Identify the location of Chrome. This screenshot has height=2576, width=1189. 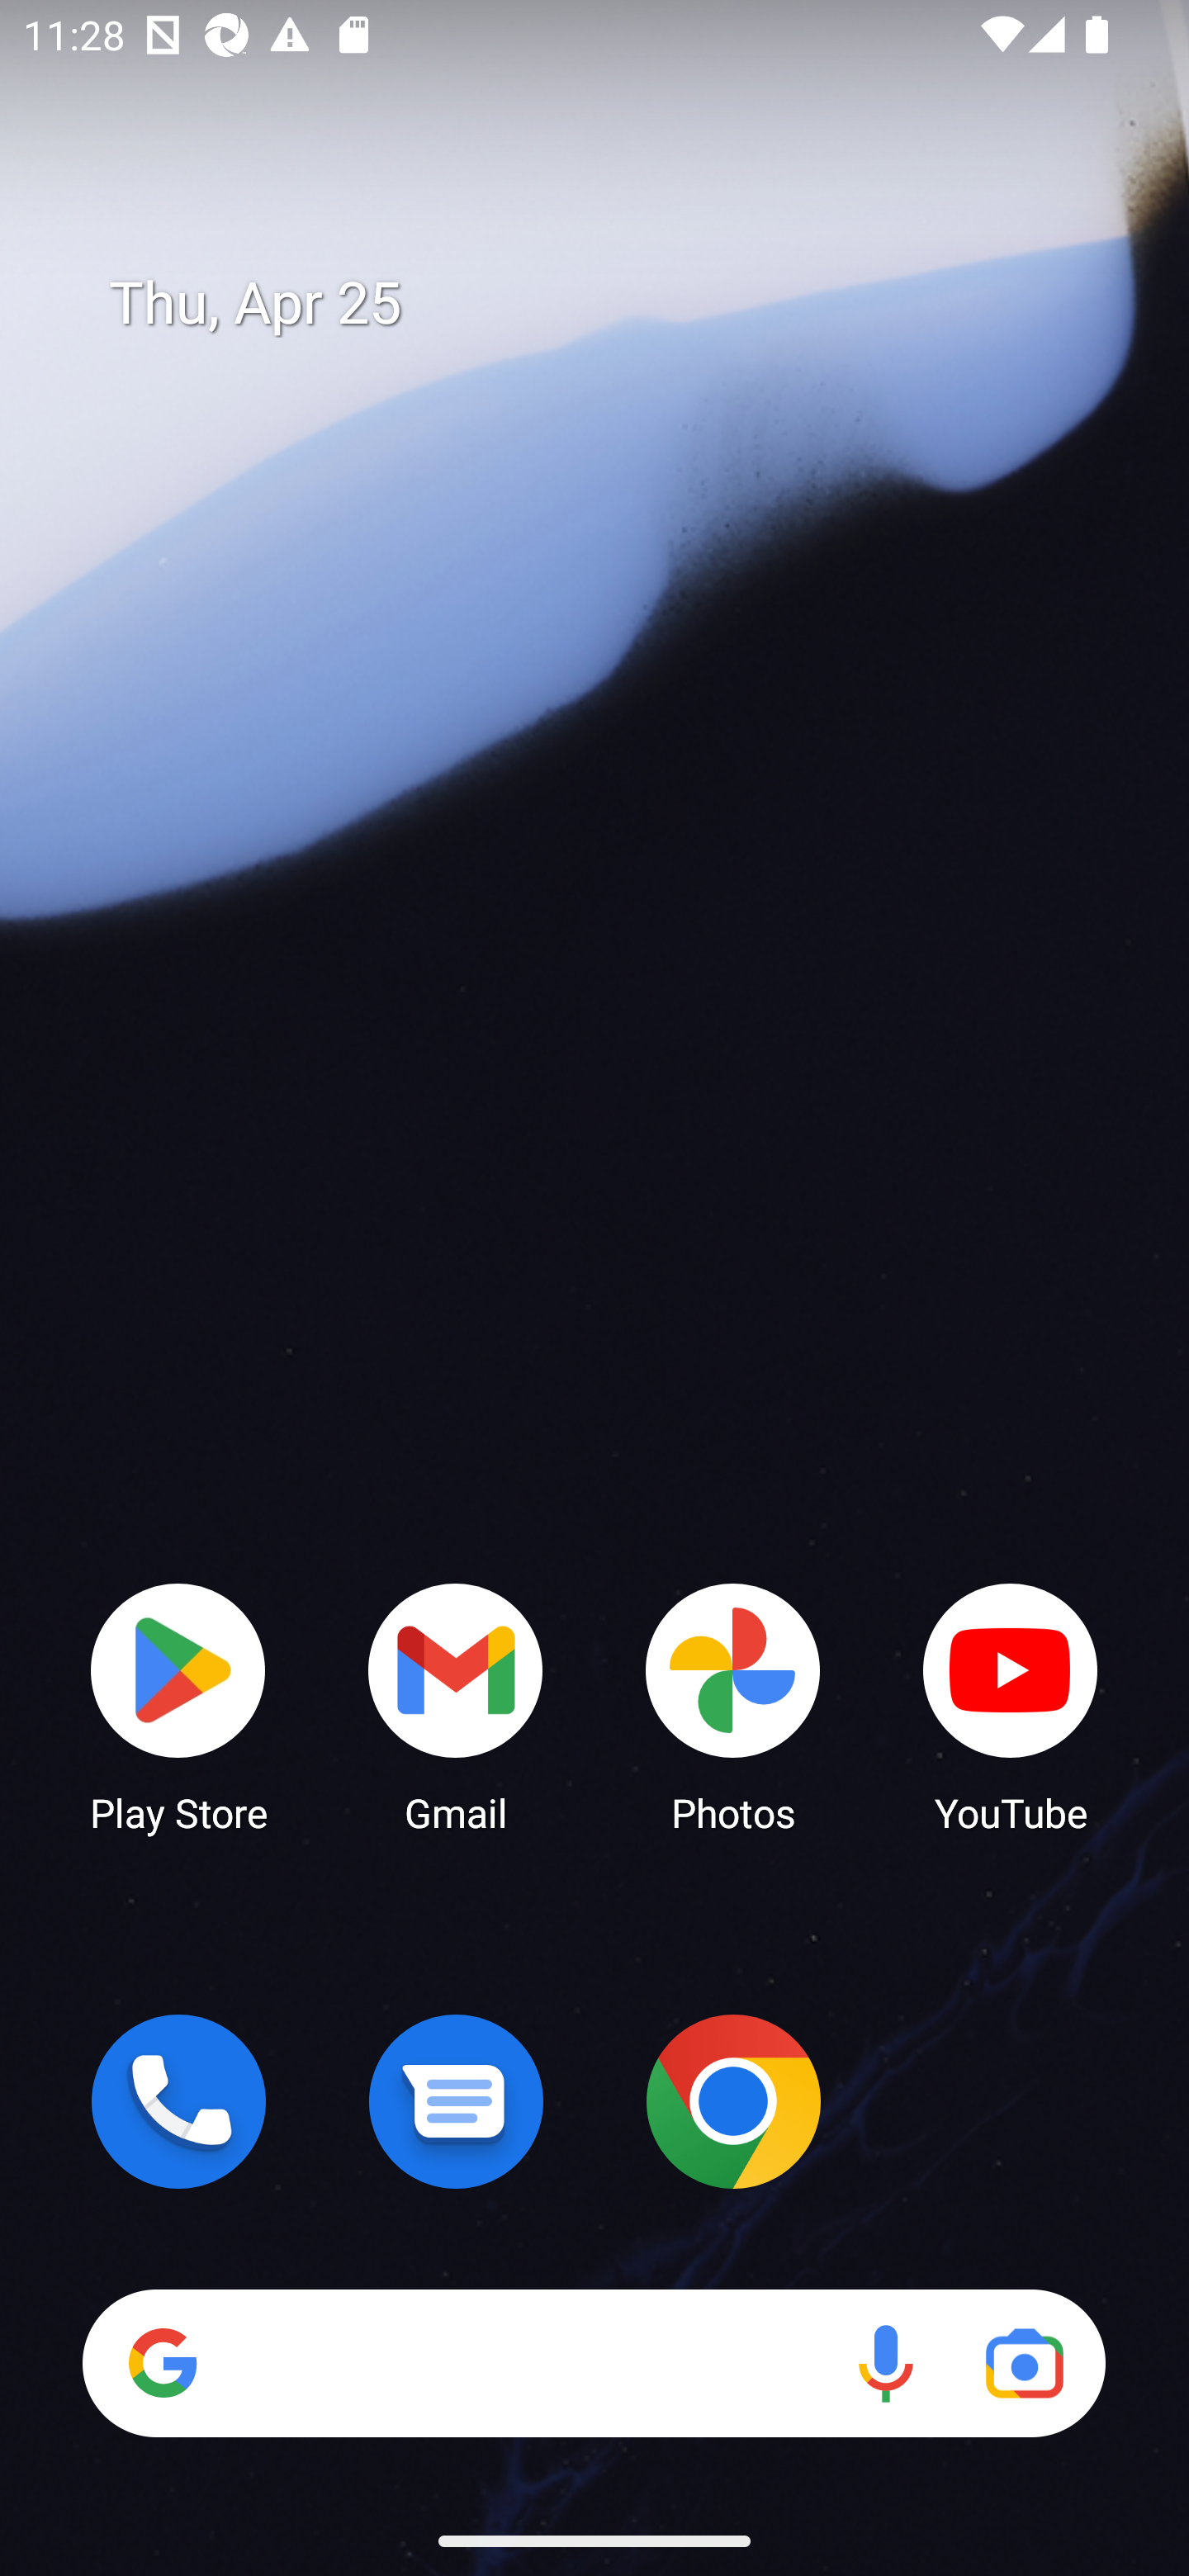
(733, 2101).